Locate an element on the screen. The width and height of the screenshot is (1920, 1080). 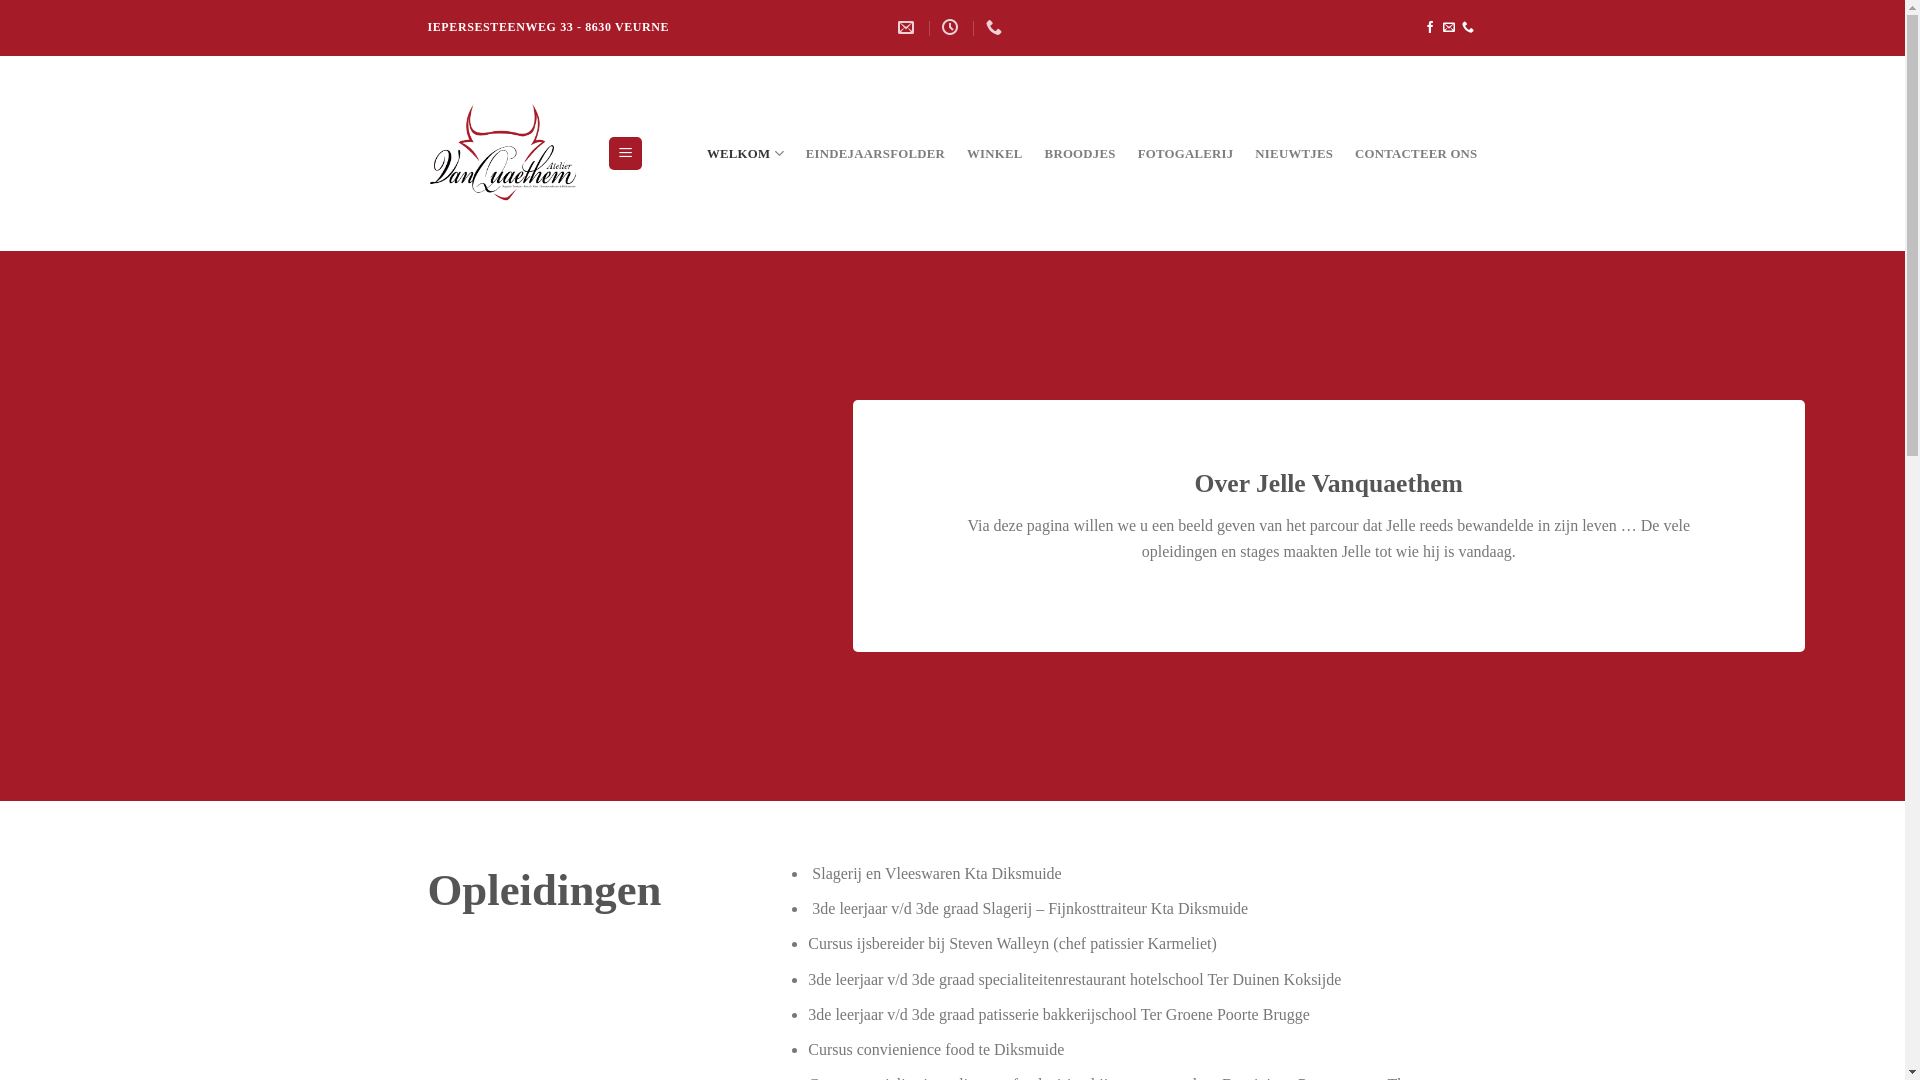
BROODJES is located at coordinates (1080, 153).